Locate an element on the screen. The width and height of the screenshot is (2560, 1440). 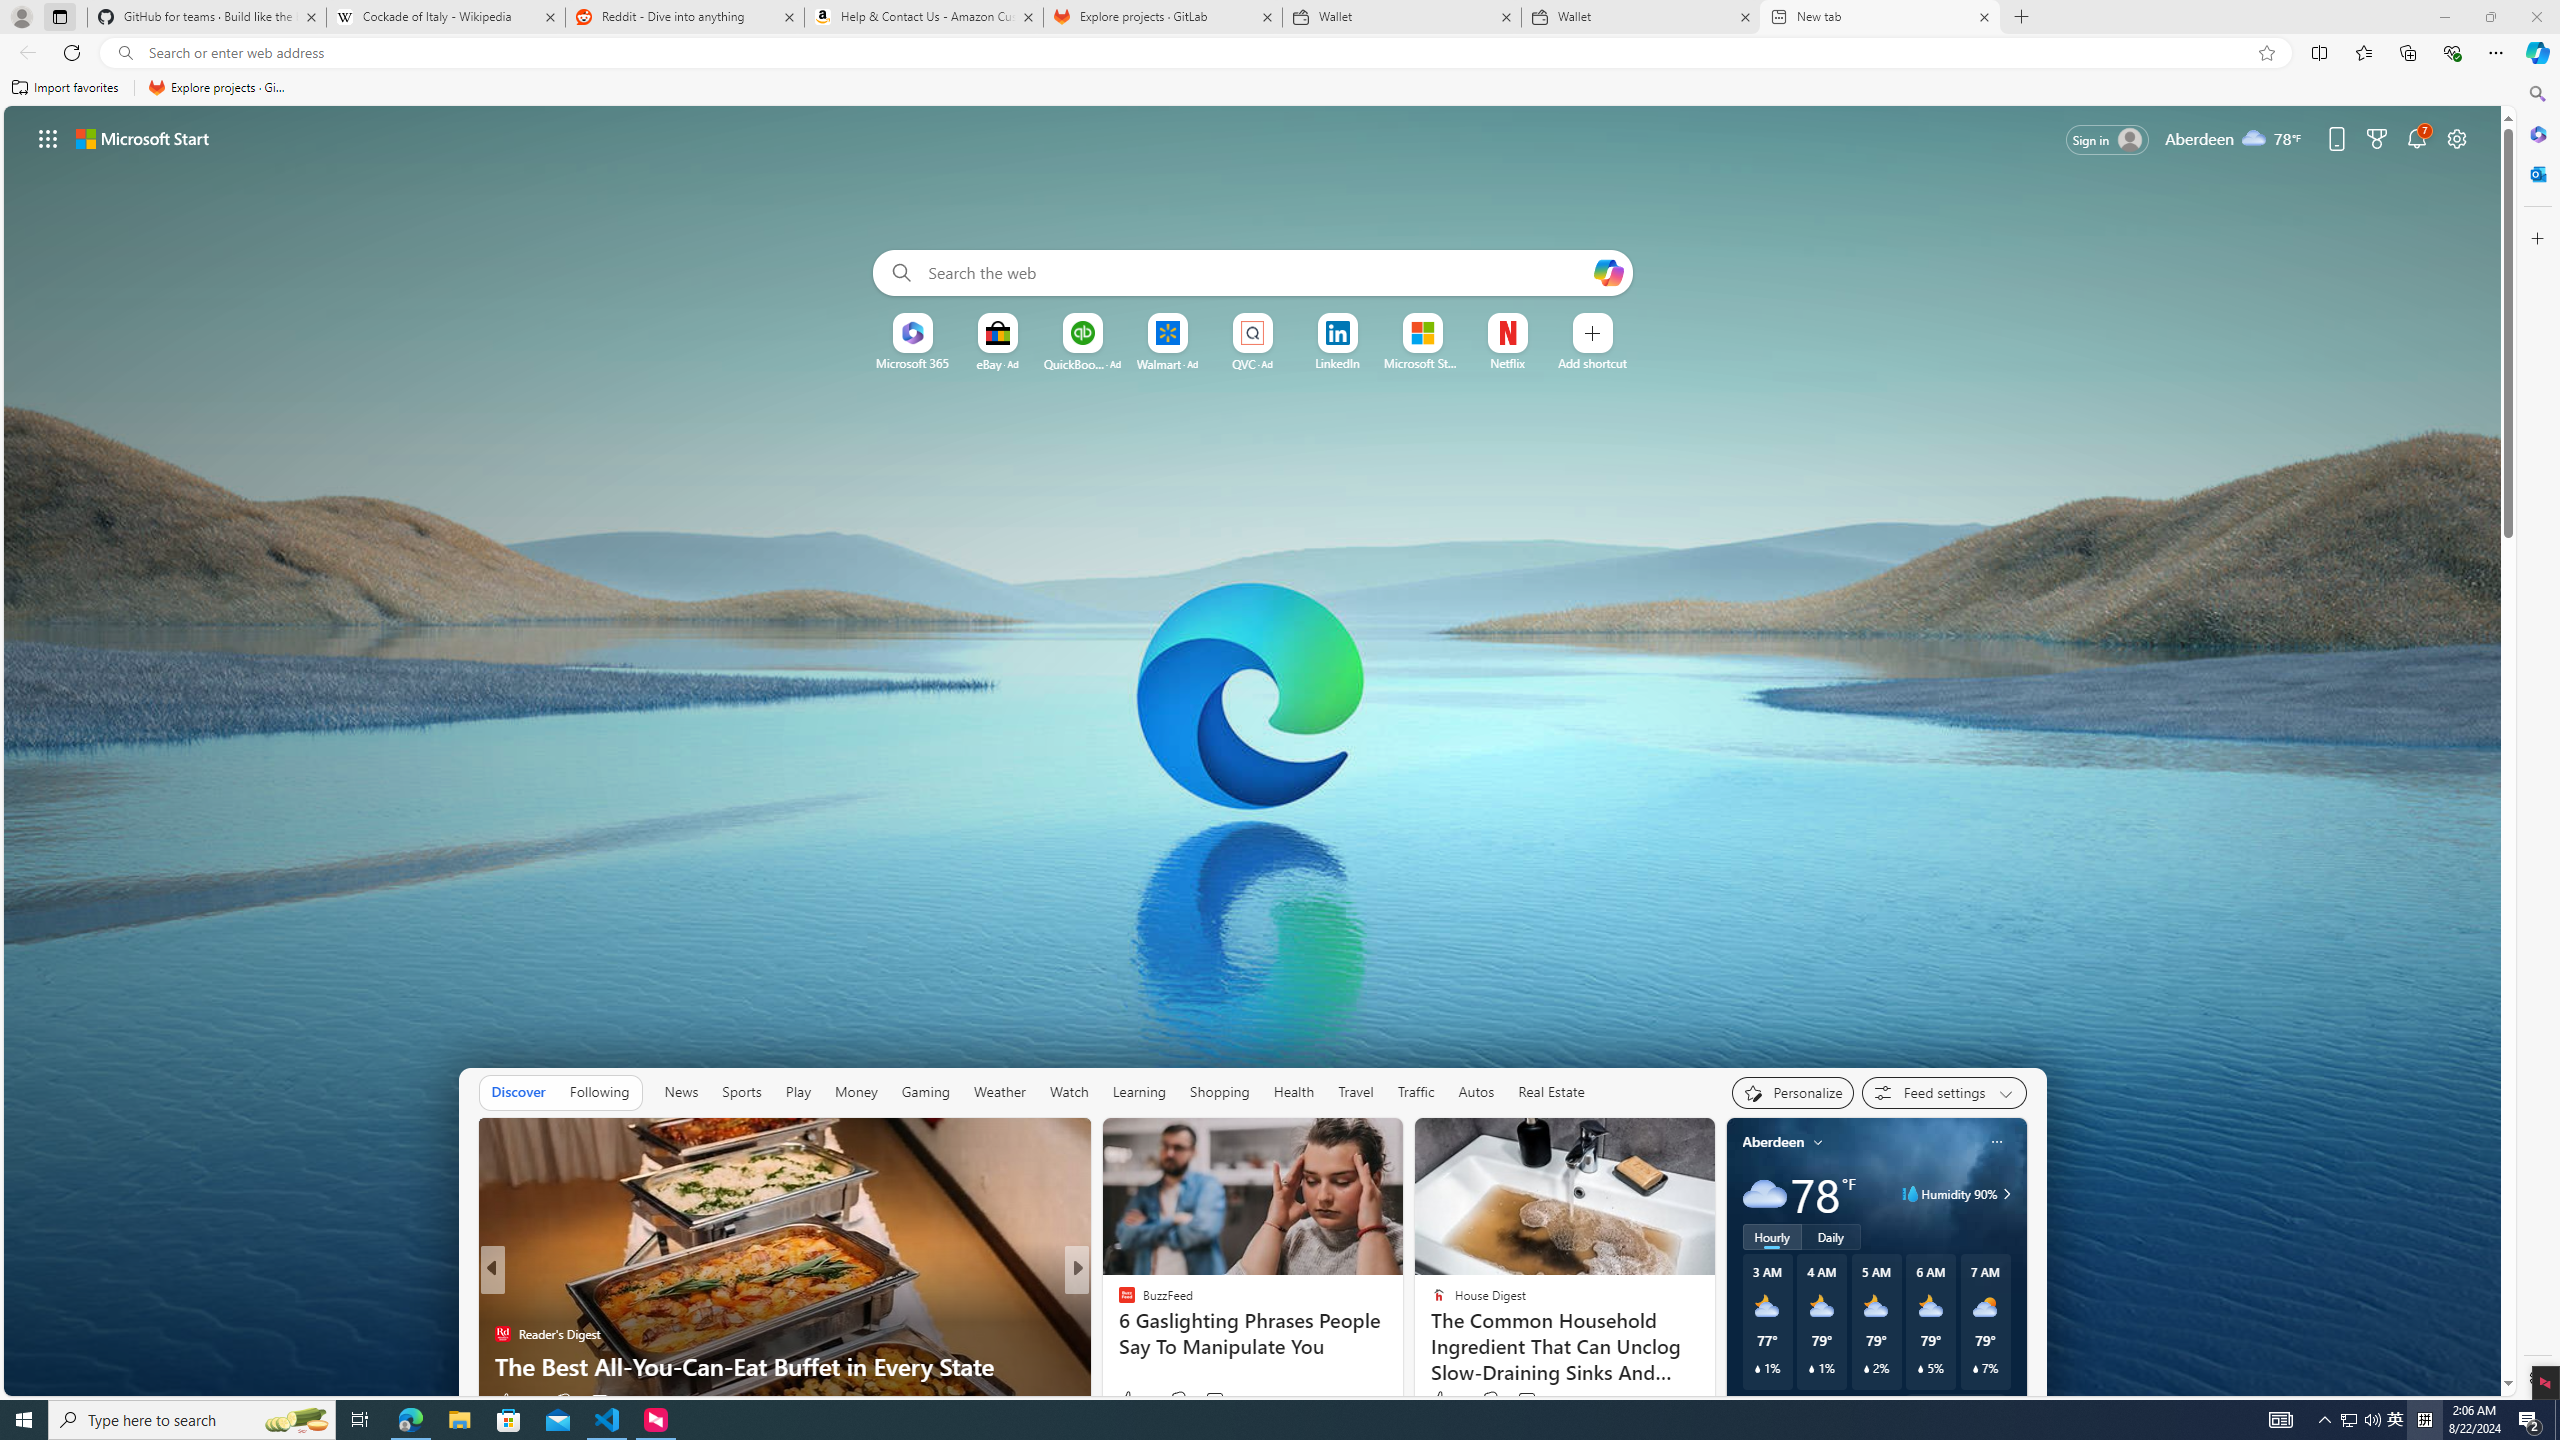
Newsweek is located at coordinates (503, 1334).